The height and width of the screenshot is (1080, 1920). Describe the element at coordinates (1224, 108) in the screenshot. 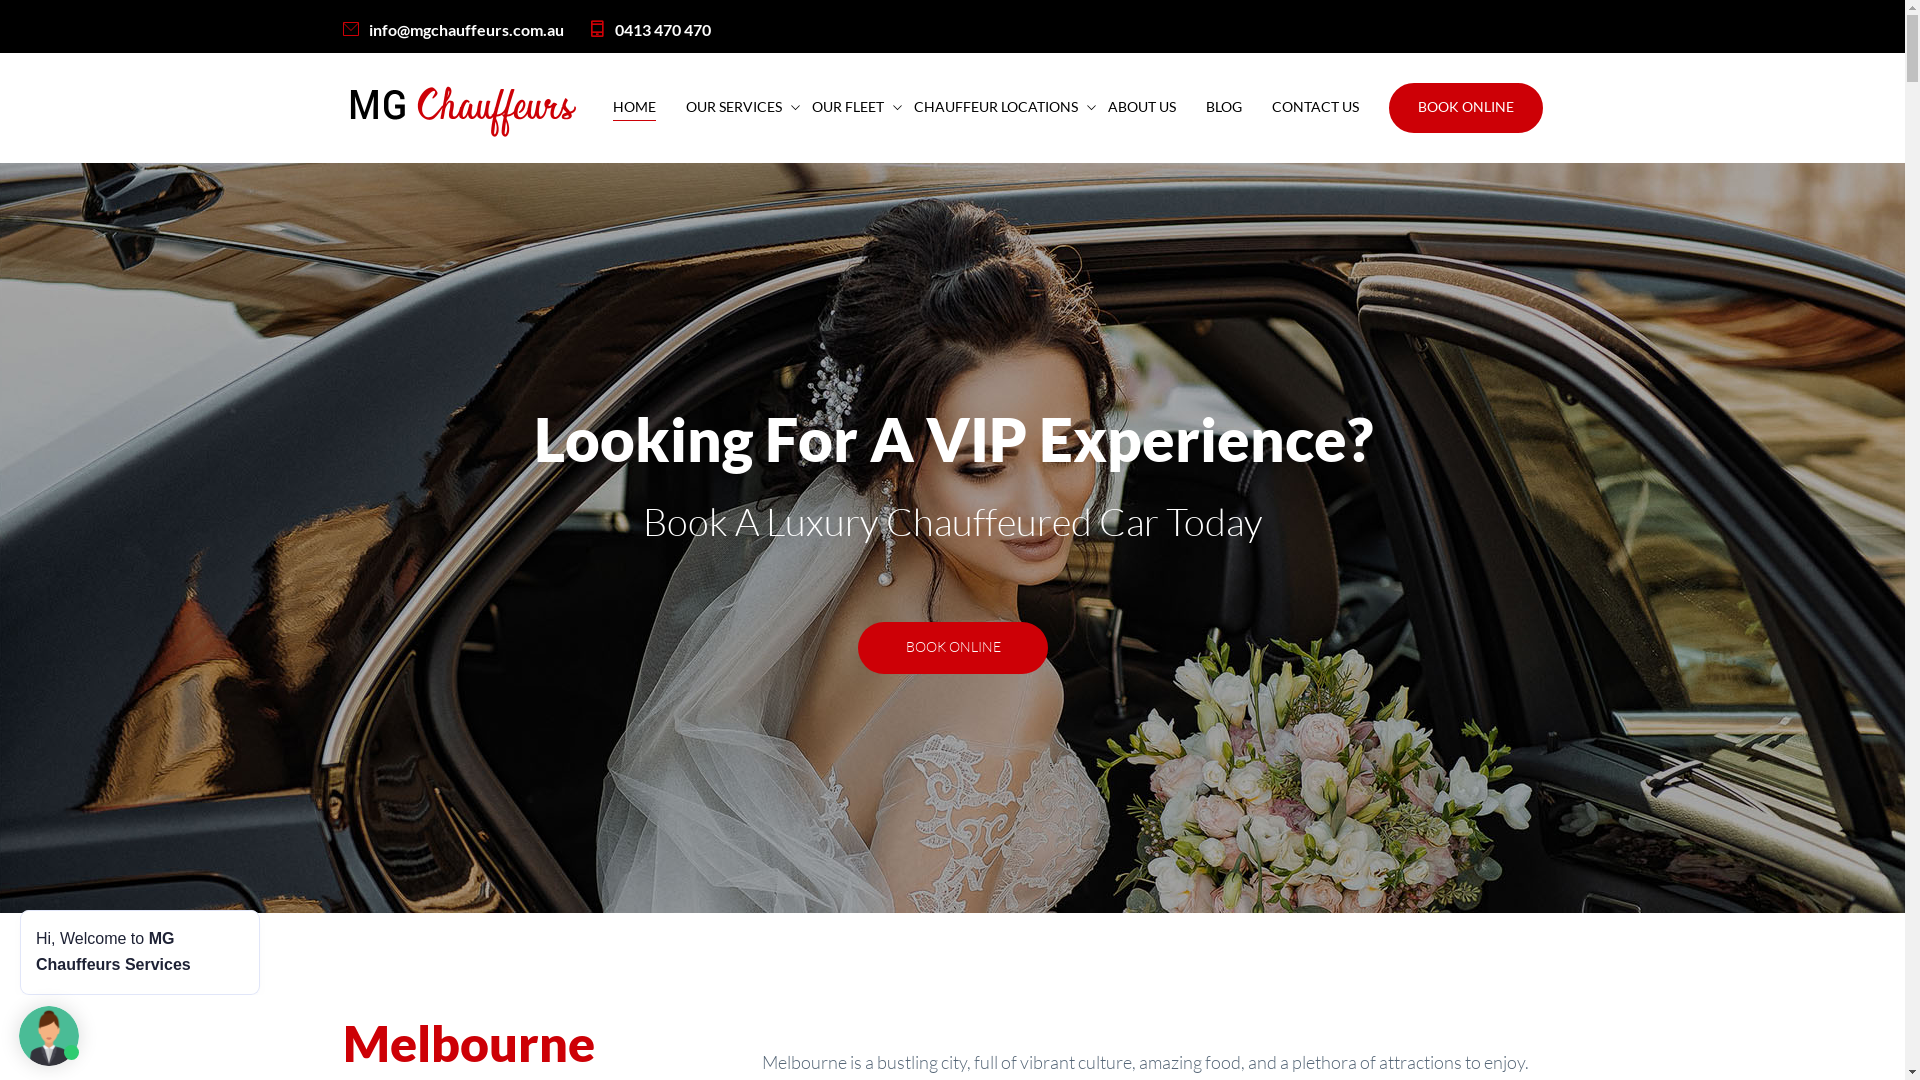

I see `BLOG` at that location.